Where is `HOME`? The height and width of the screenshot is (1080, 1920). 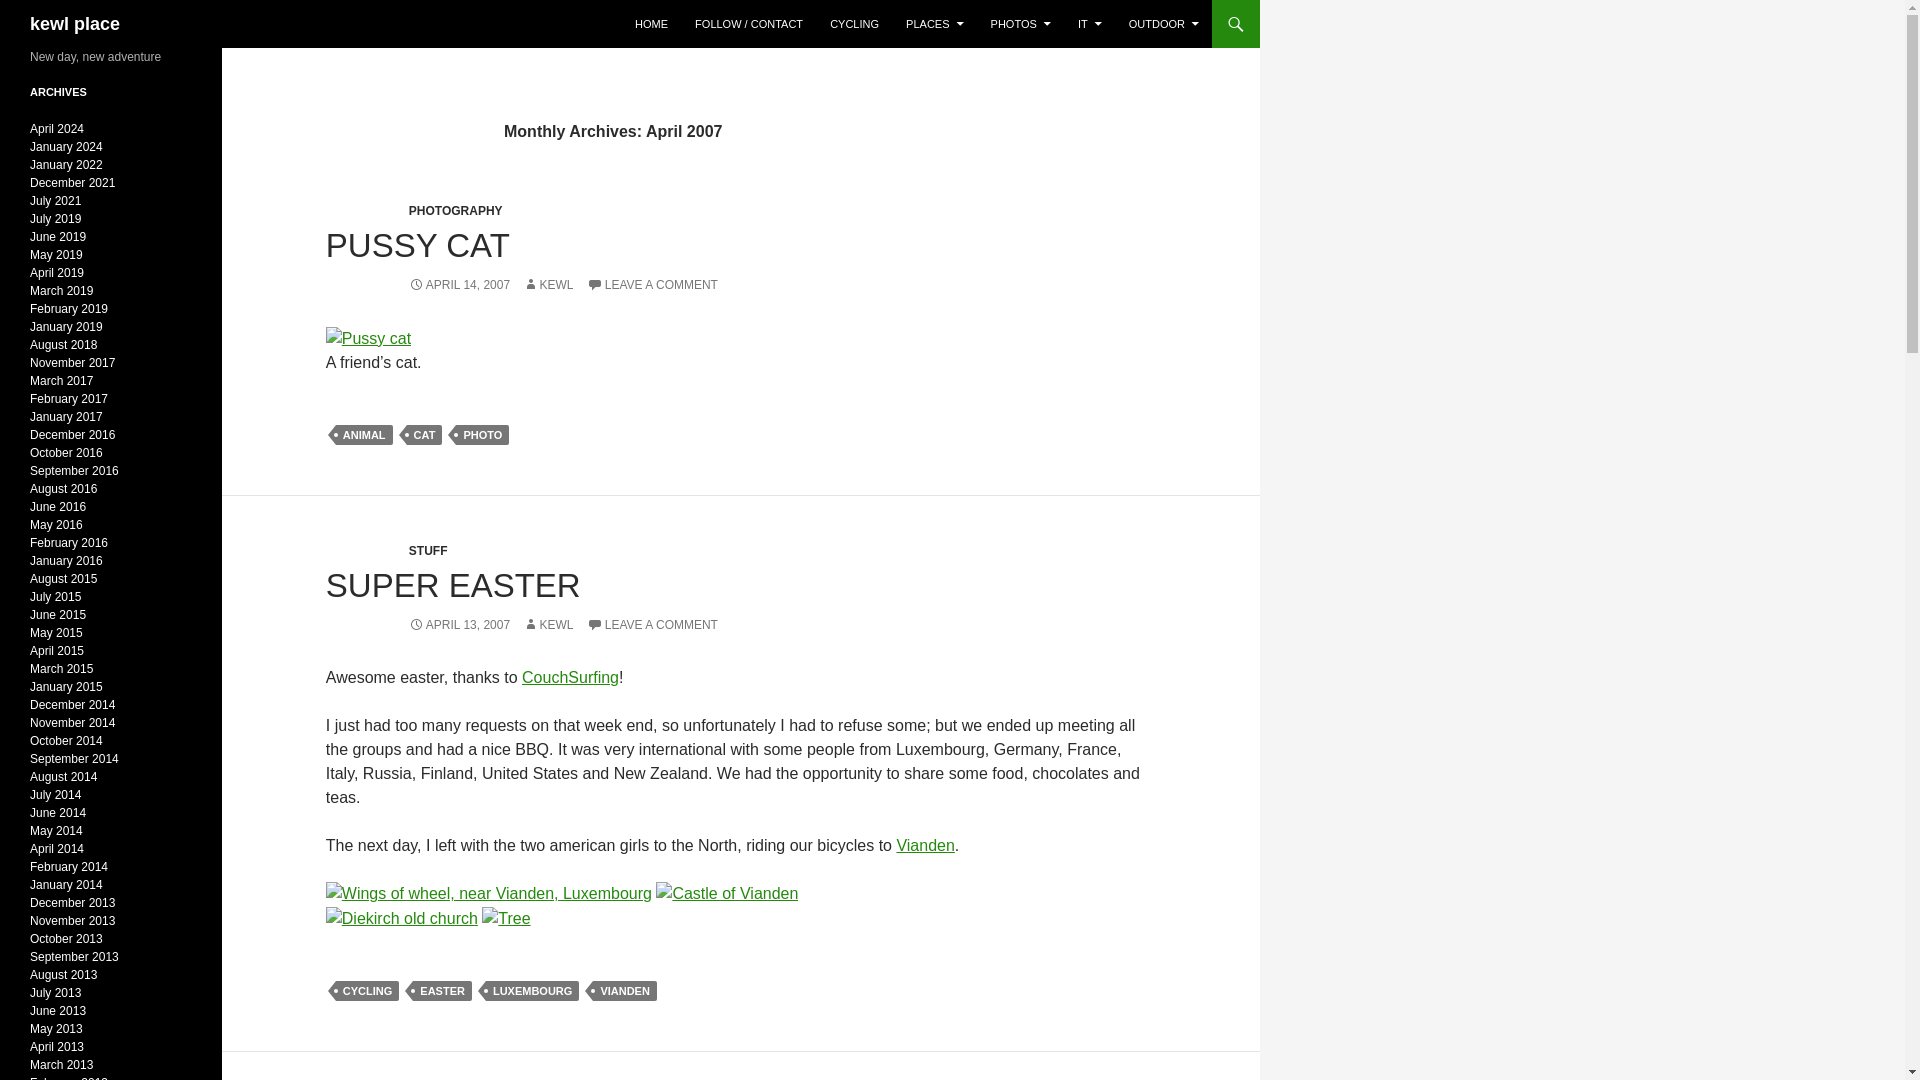
HOME is located at coordinates (650, 24).